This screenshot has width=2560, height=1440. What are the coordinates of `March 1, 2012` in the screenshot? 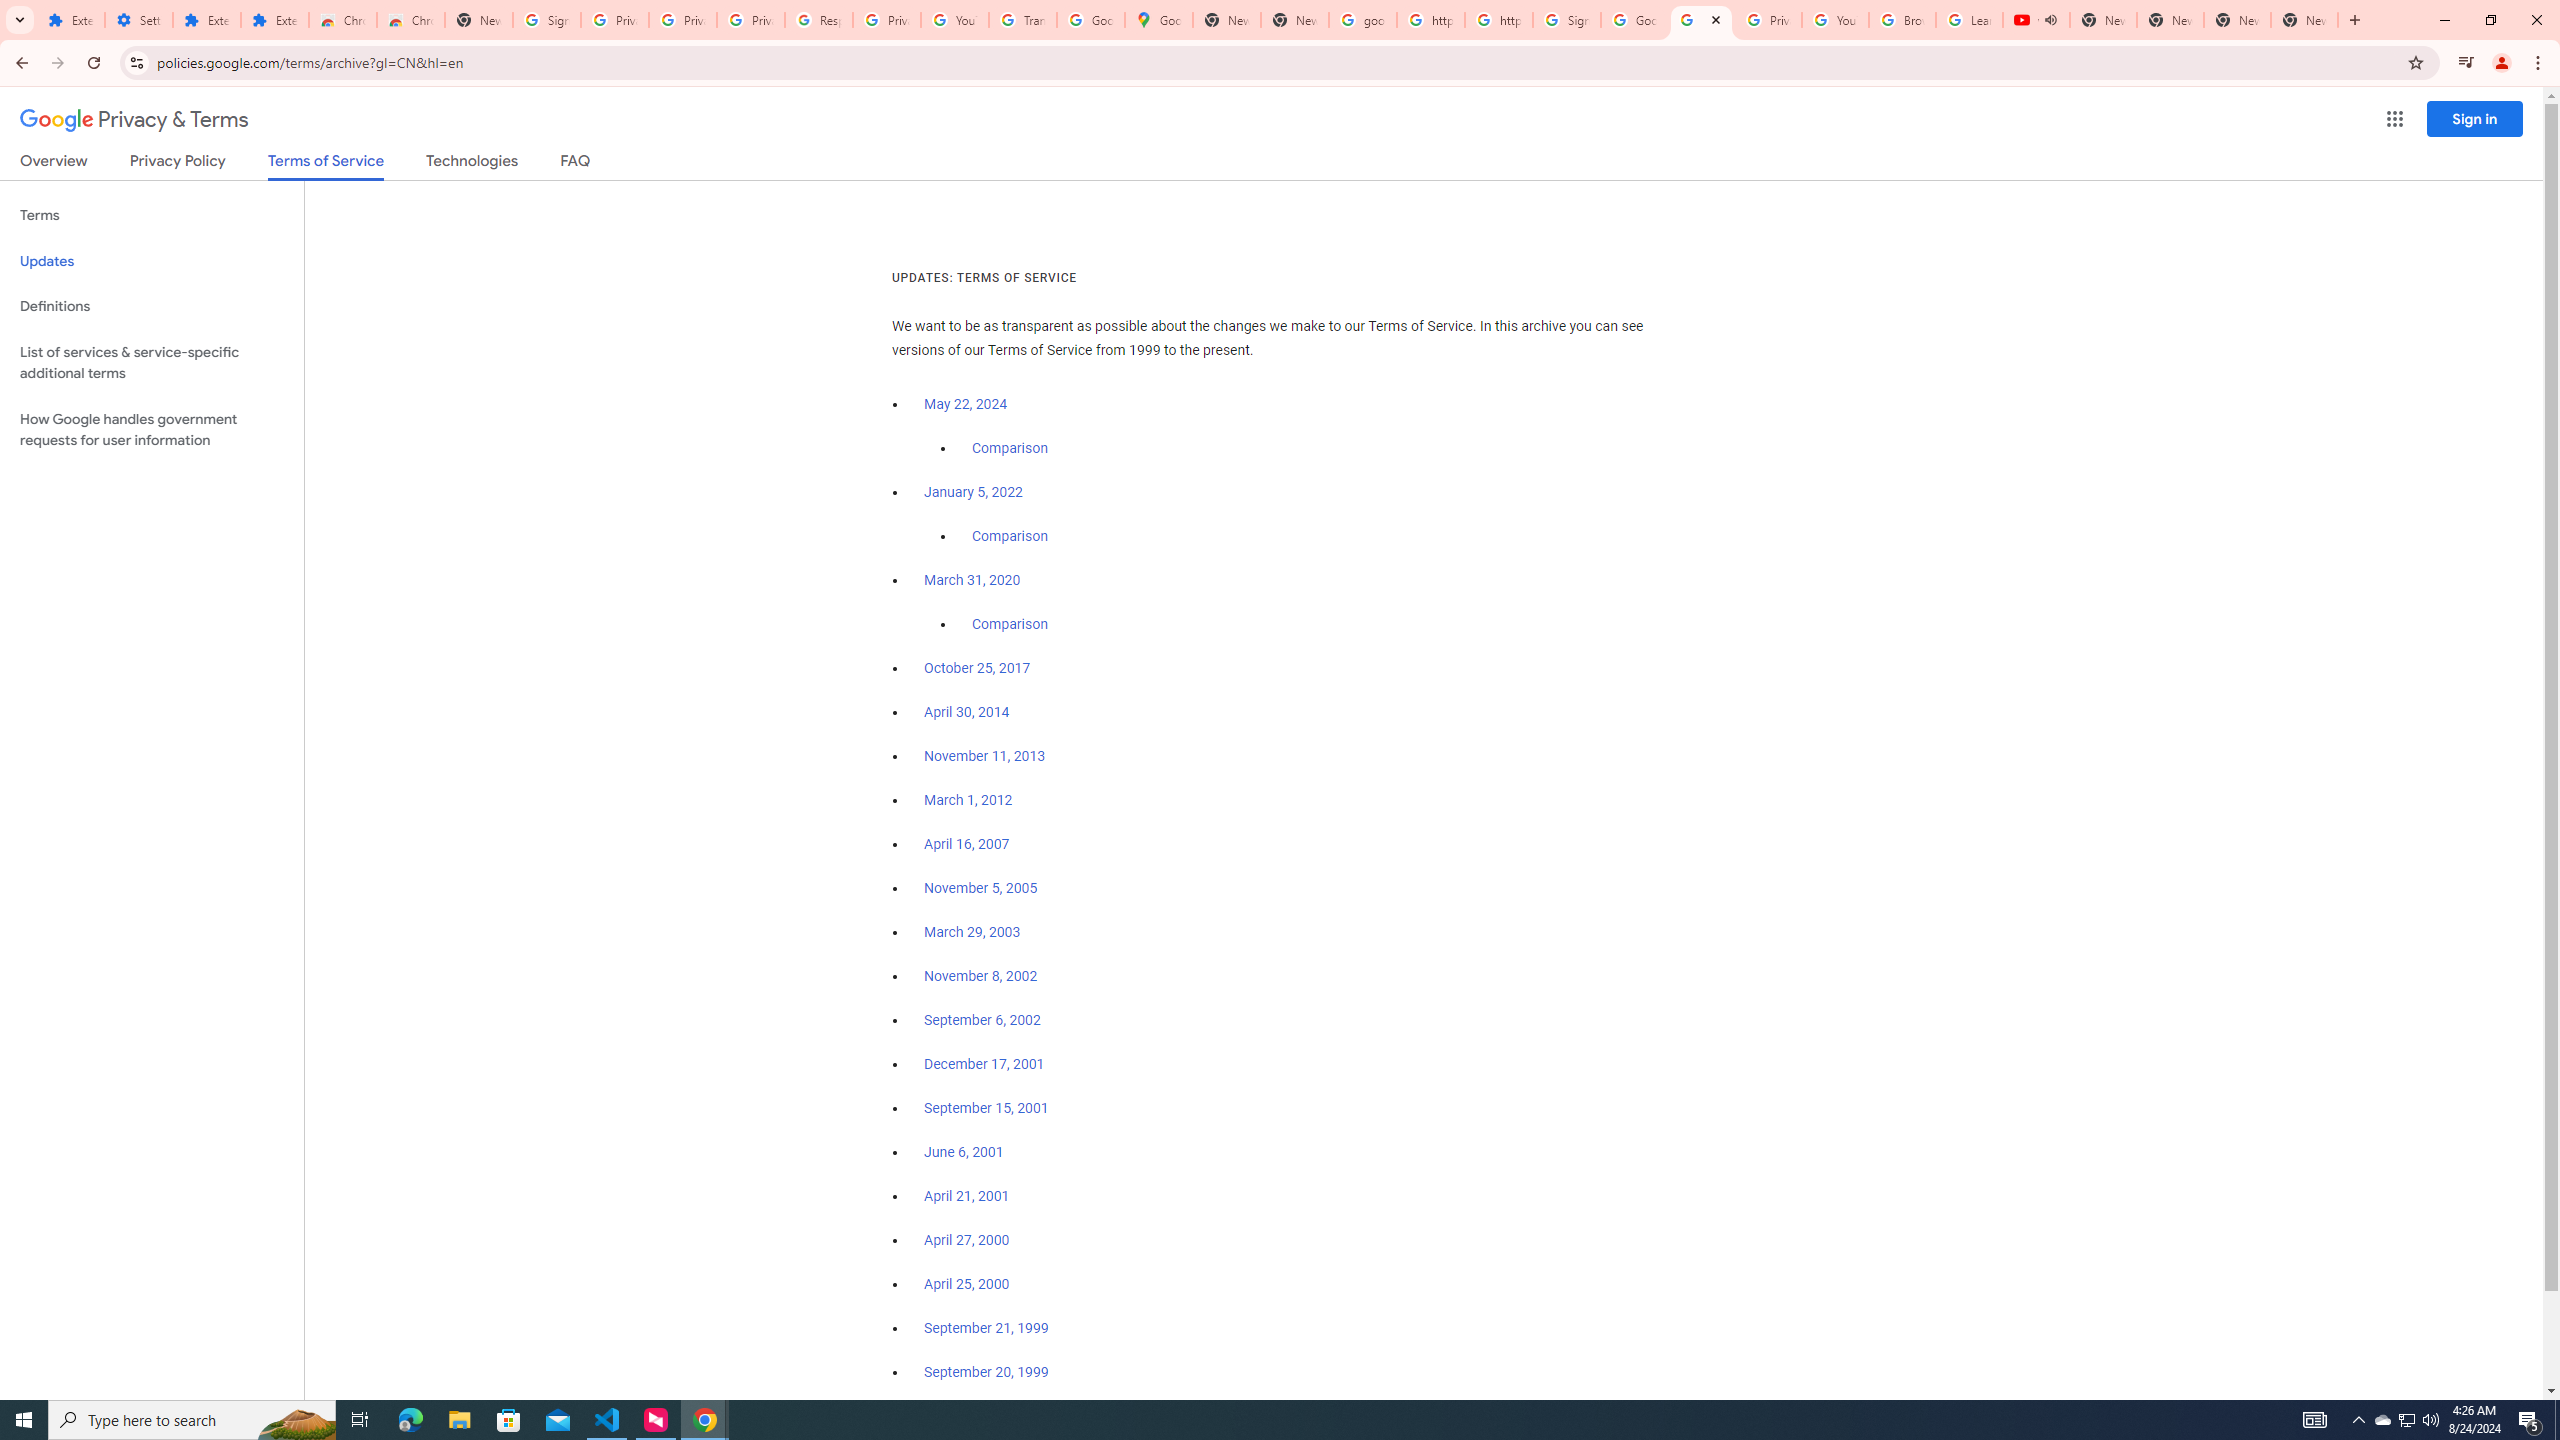 It's located at (968, 800).